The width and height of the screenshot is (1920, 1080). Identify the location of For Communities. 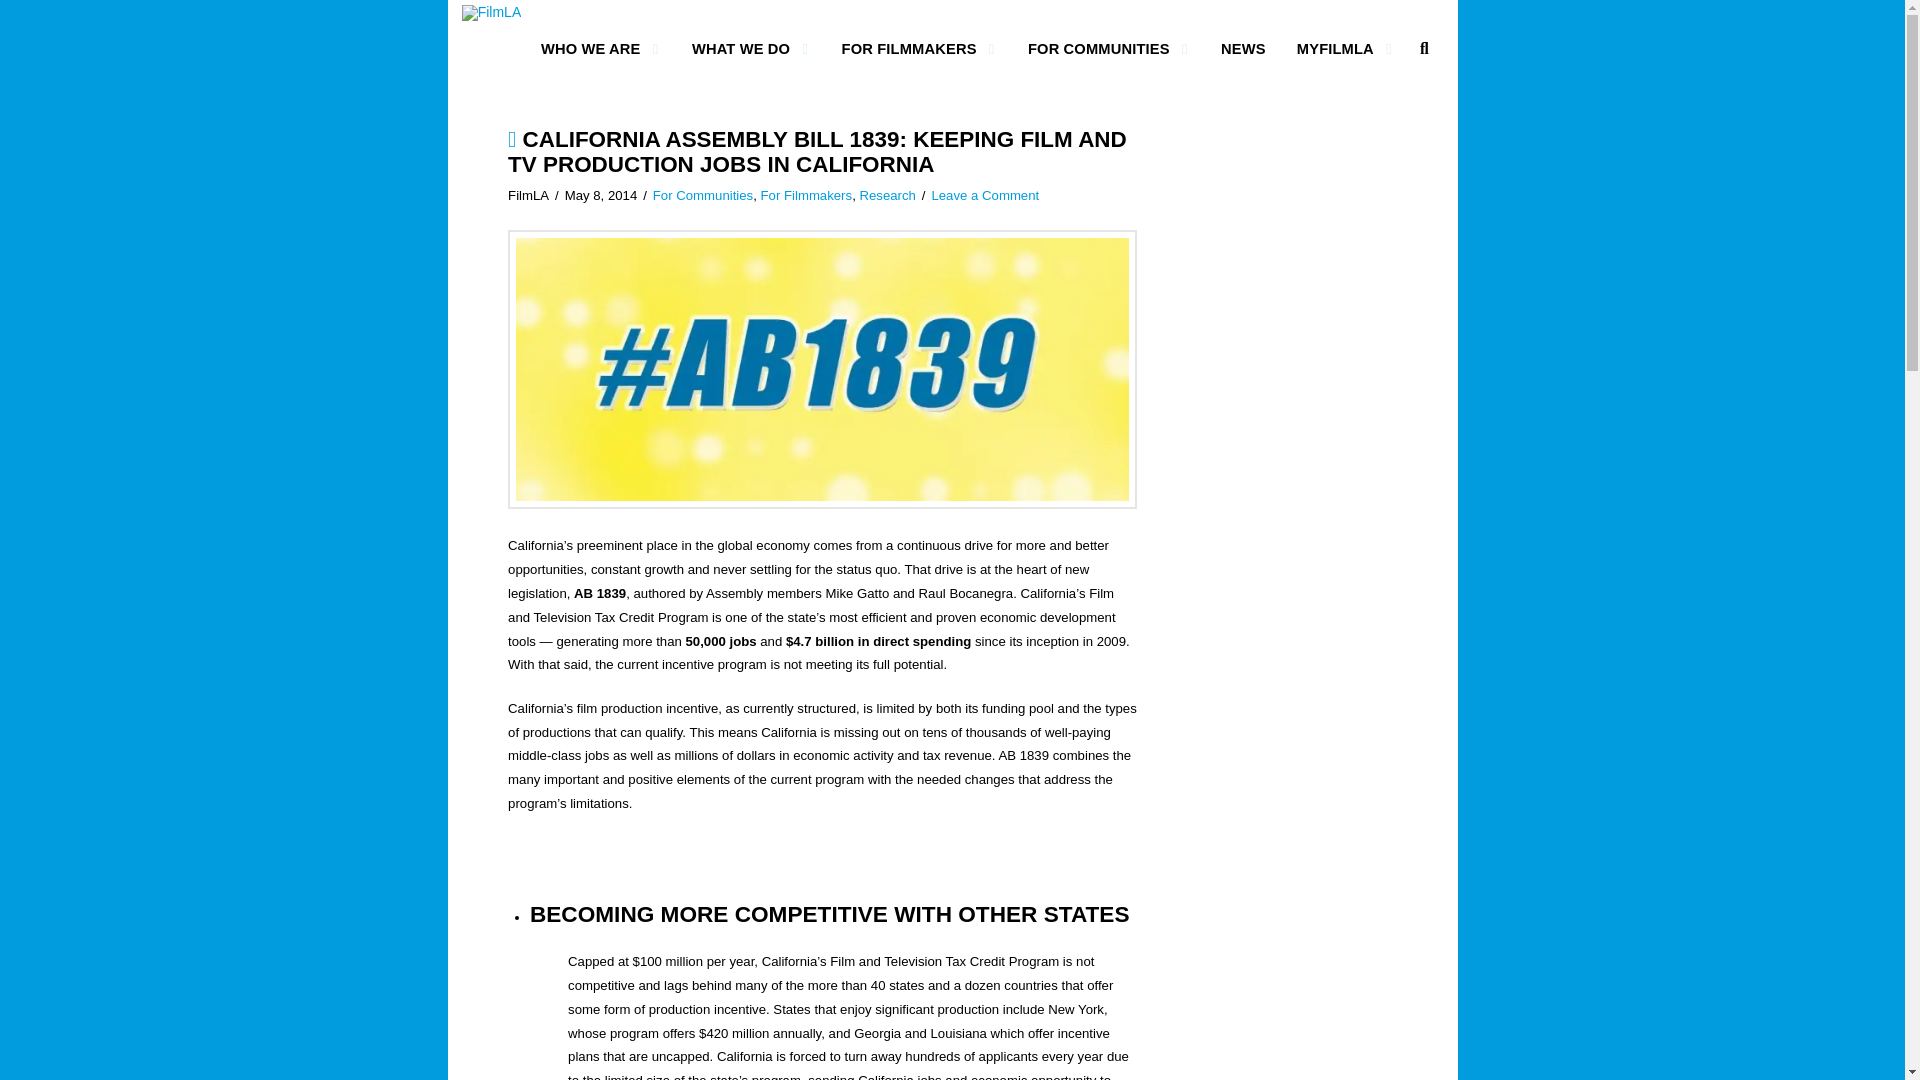
(702, 195).